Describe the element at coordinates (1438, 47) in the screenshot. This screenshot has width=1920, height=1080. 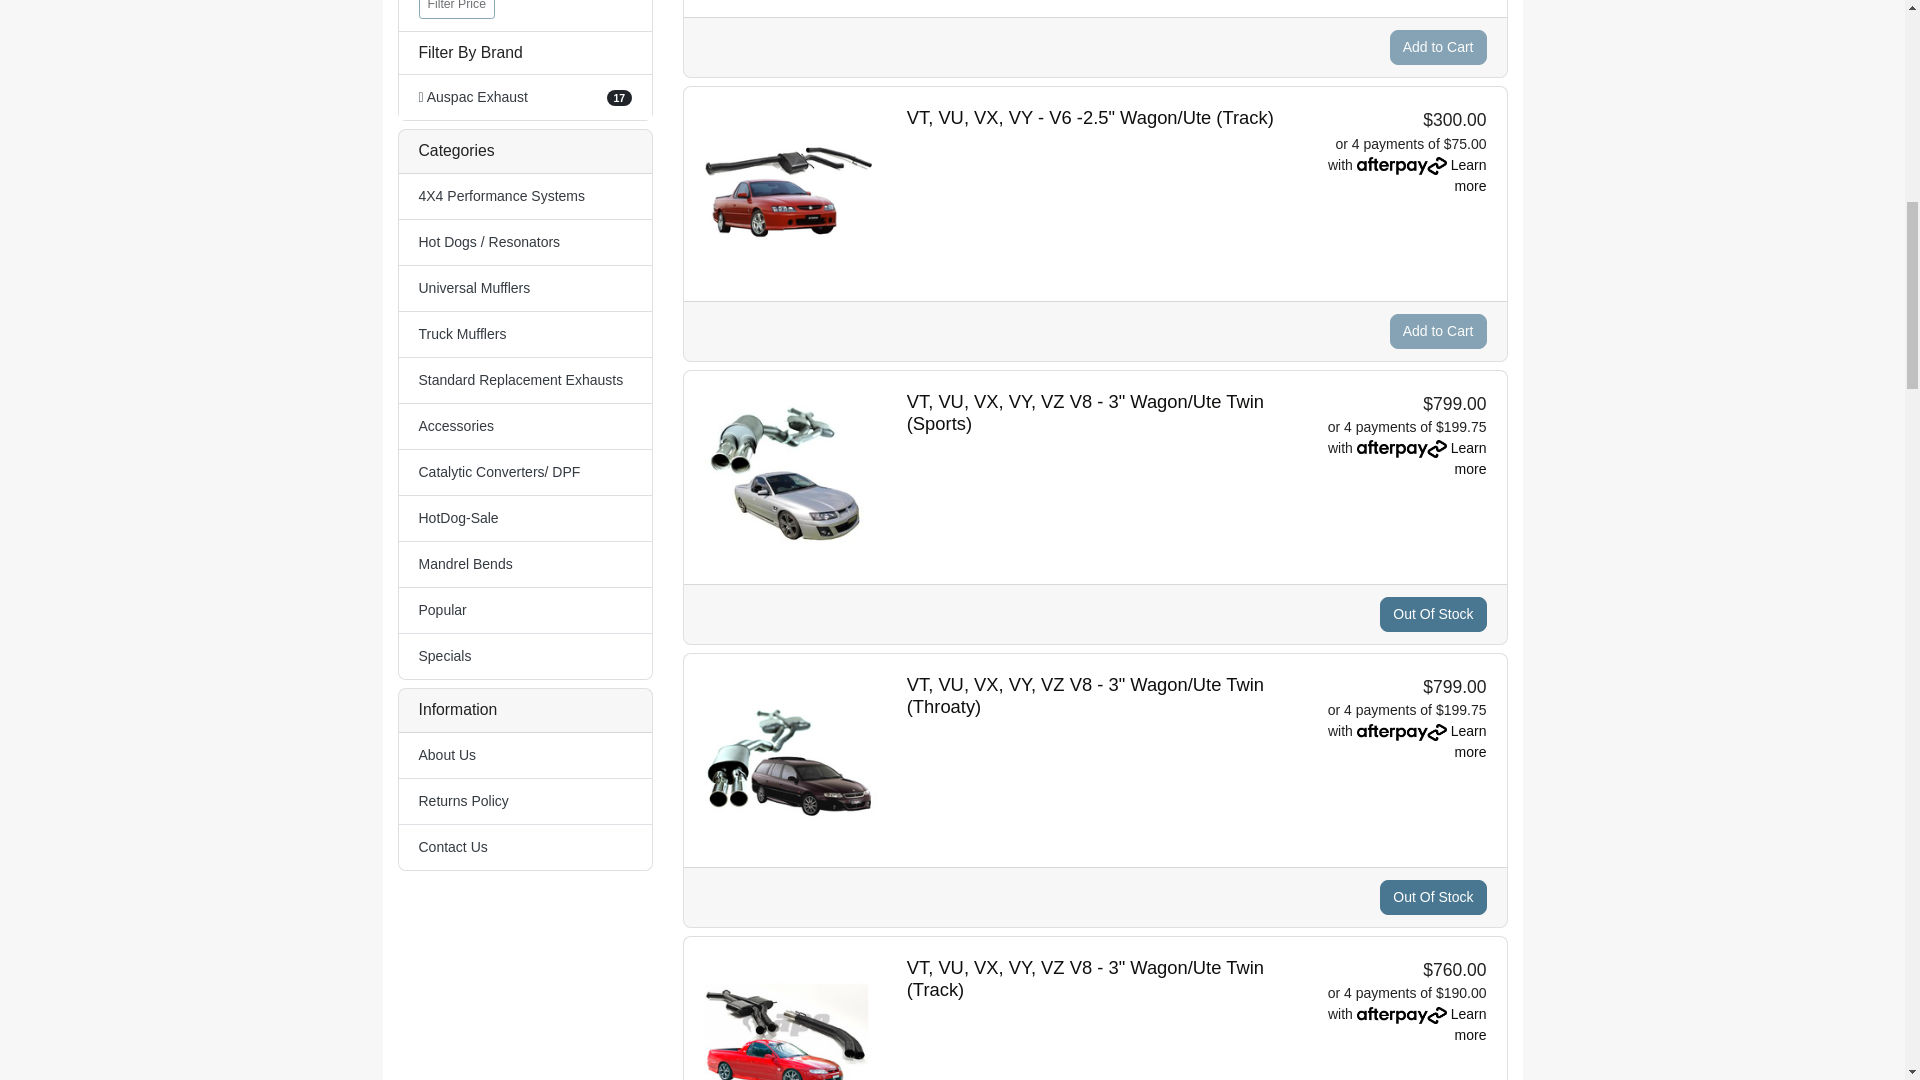
I see `Add to Cart` at that location.